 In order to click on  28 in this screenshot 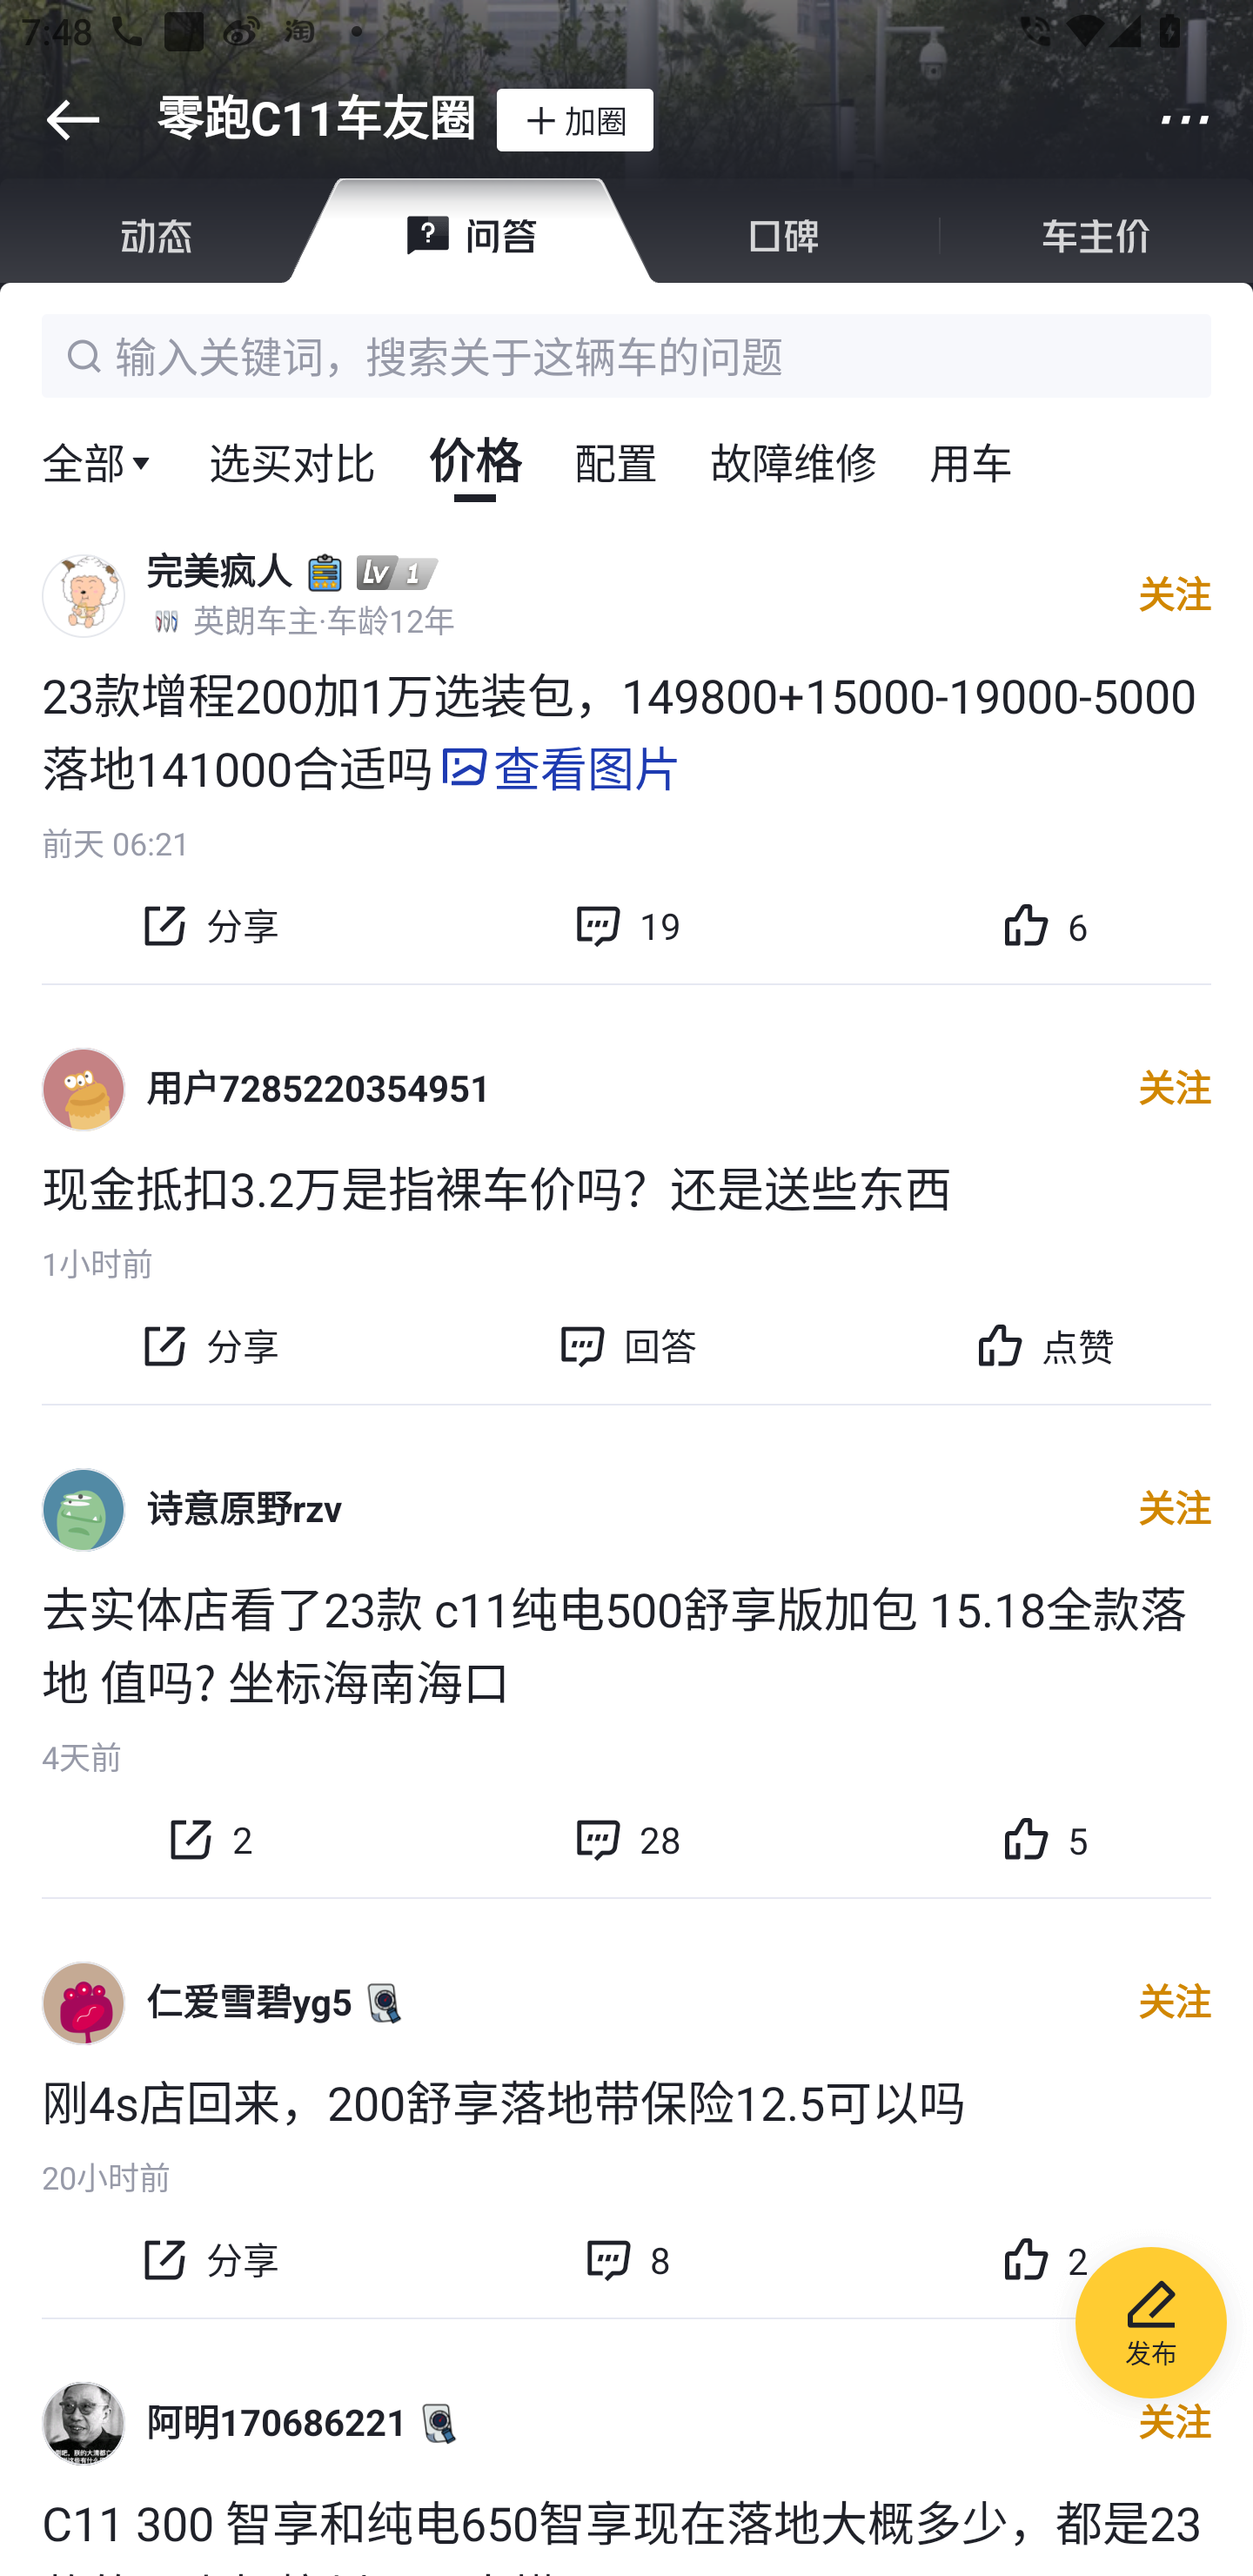, I will do `click(626, 1839)`.